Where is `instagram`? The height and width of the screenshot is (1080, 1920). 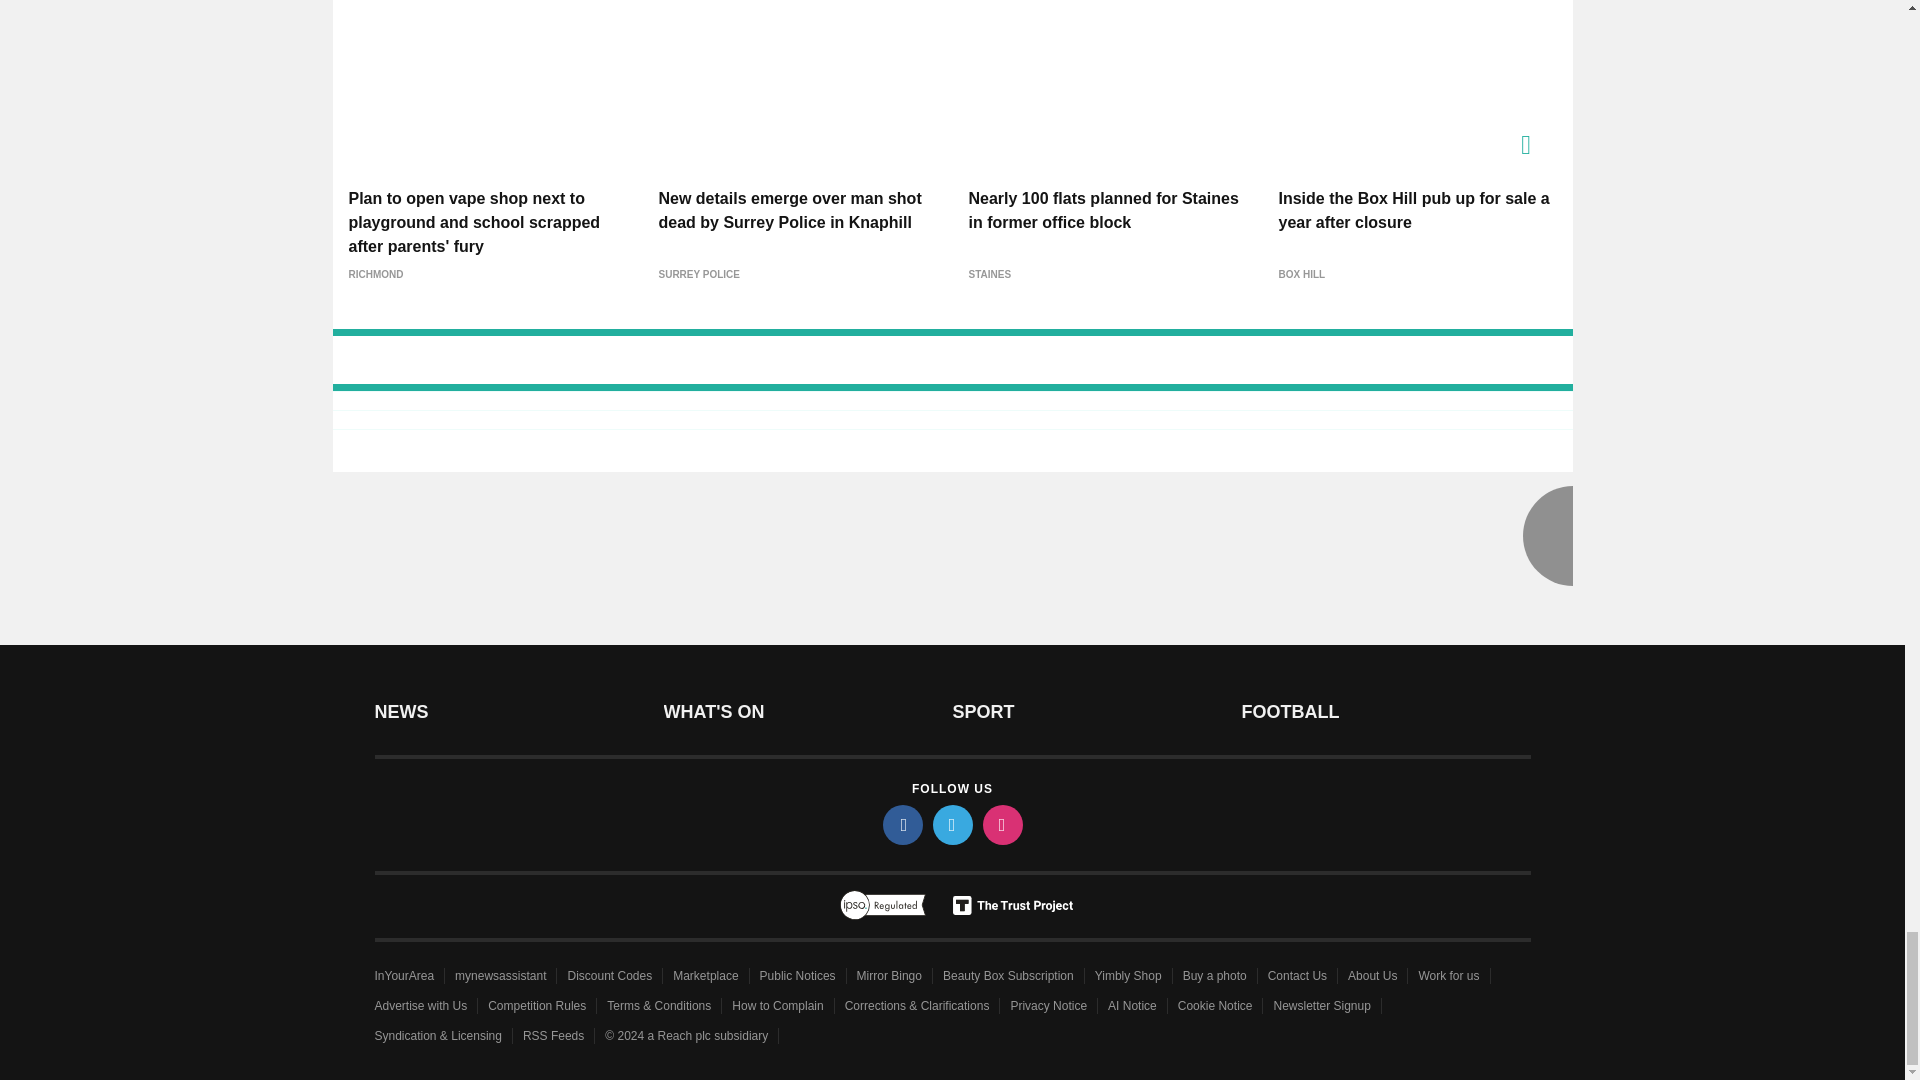
instagram is located at coordinates (1001, 824).